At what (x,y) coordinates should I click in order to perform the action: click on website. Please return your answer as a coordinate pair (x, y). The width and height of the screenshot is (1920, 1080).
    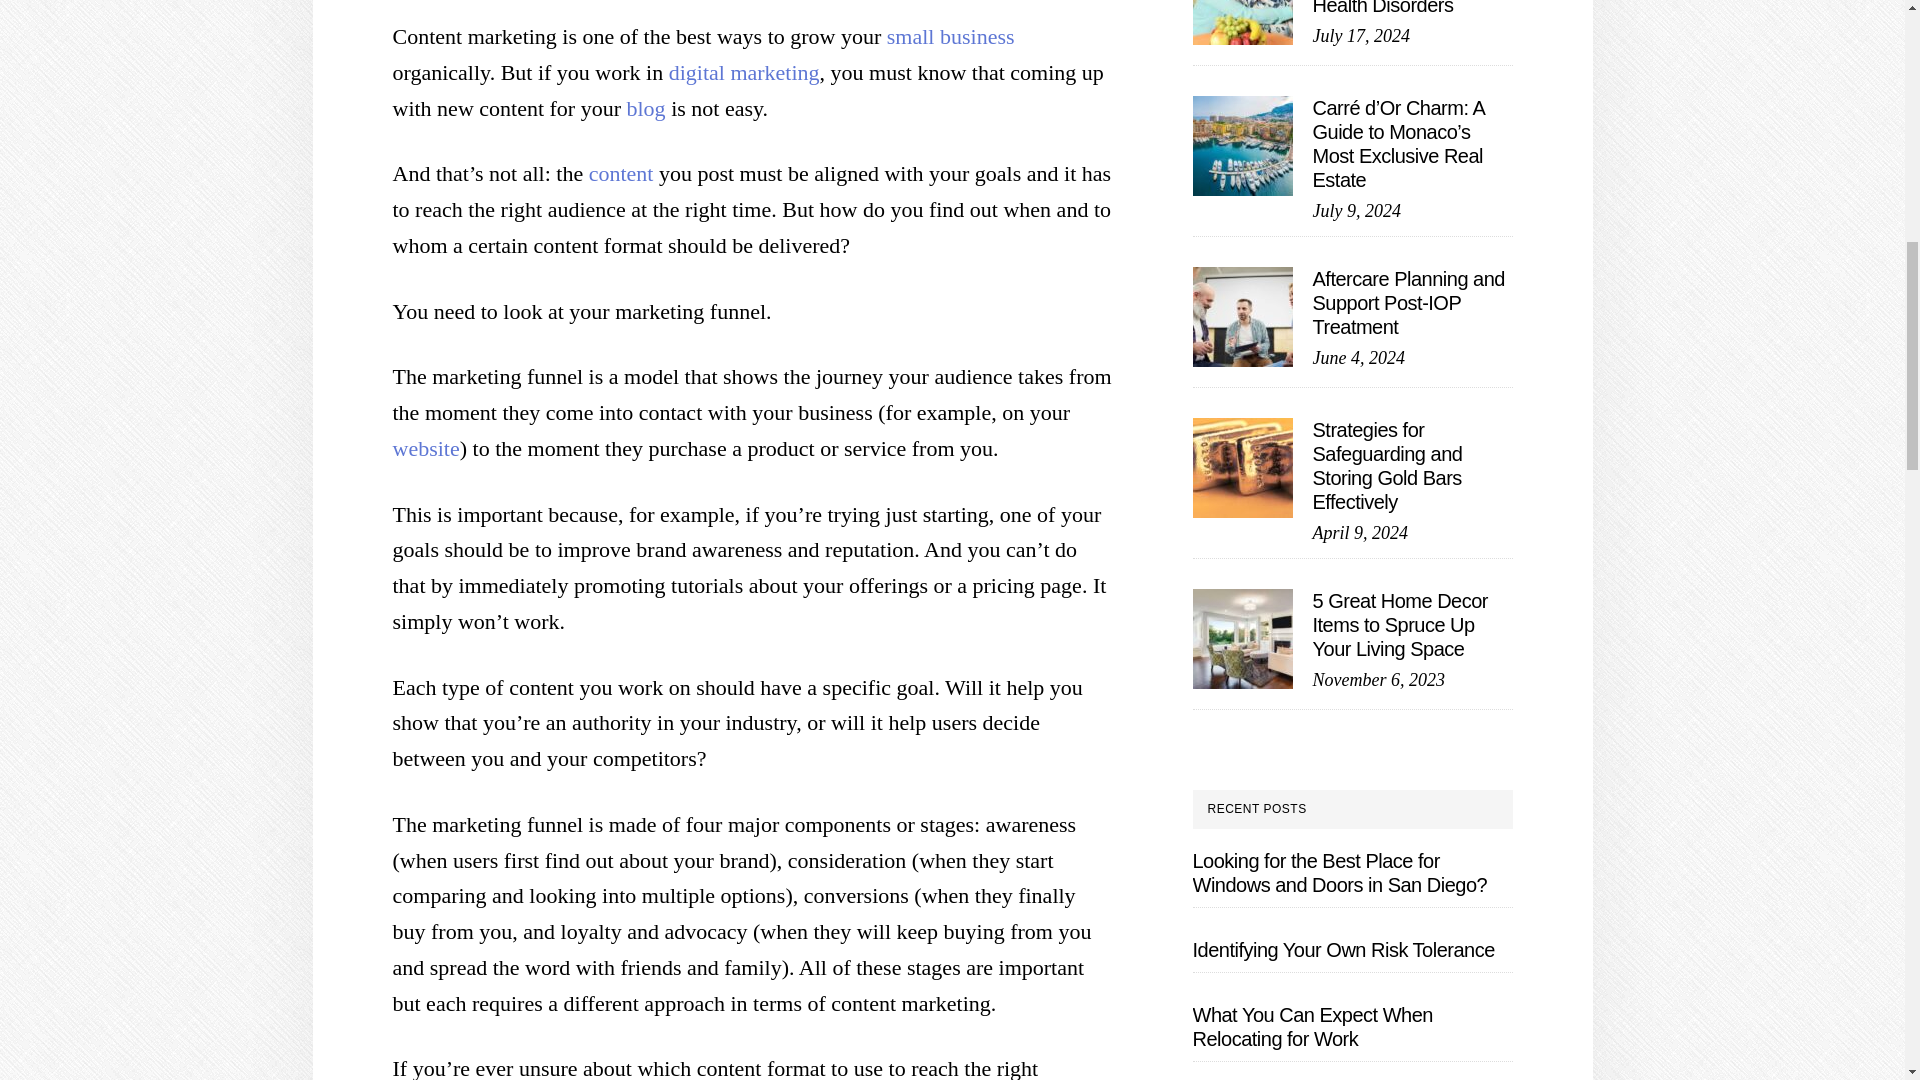
    Looking at the image, I should click on (424, 448).